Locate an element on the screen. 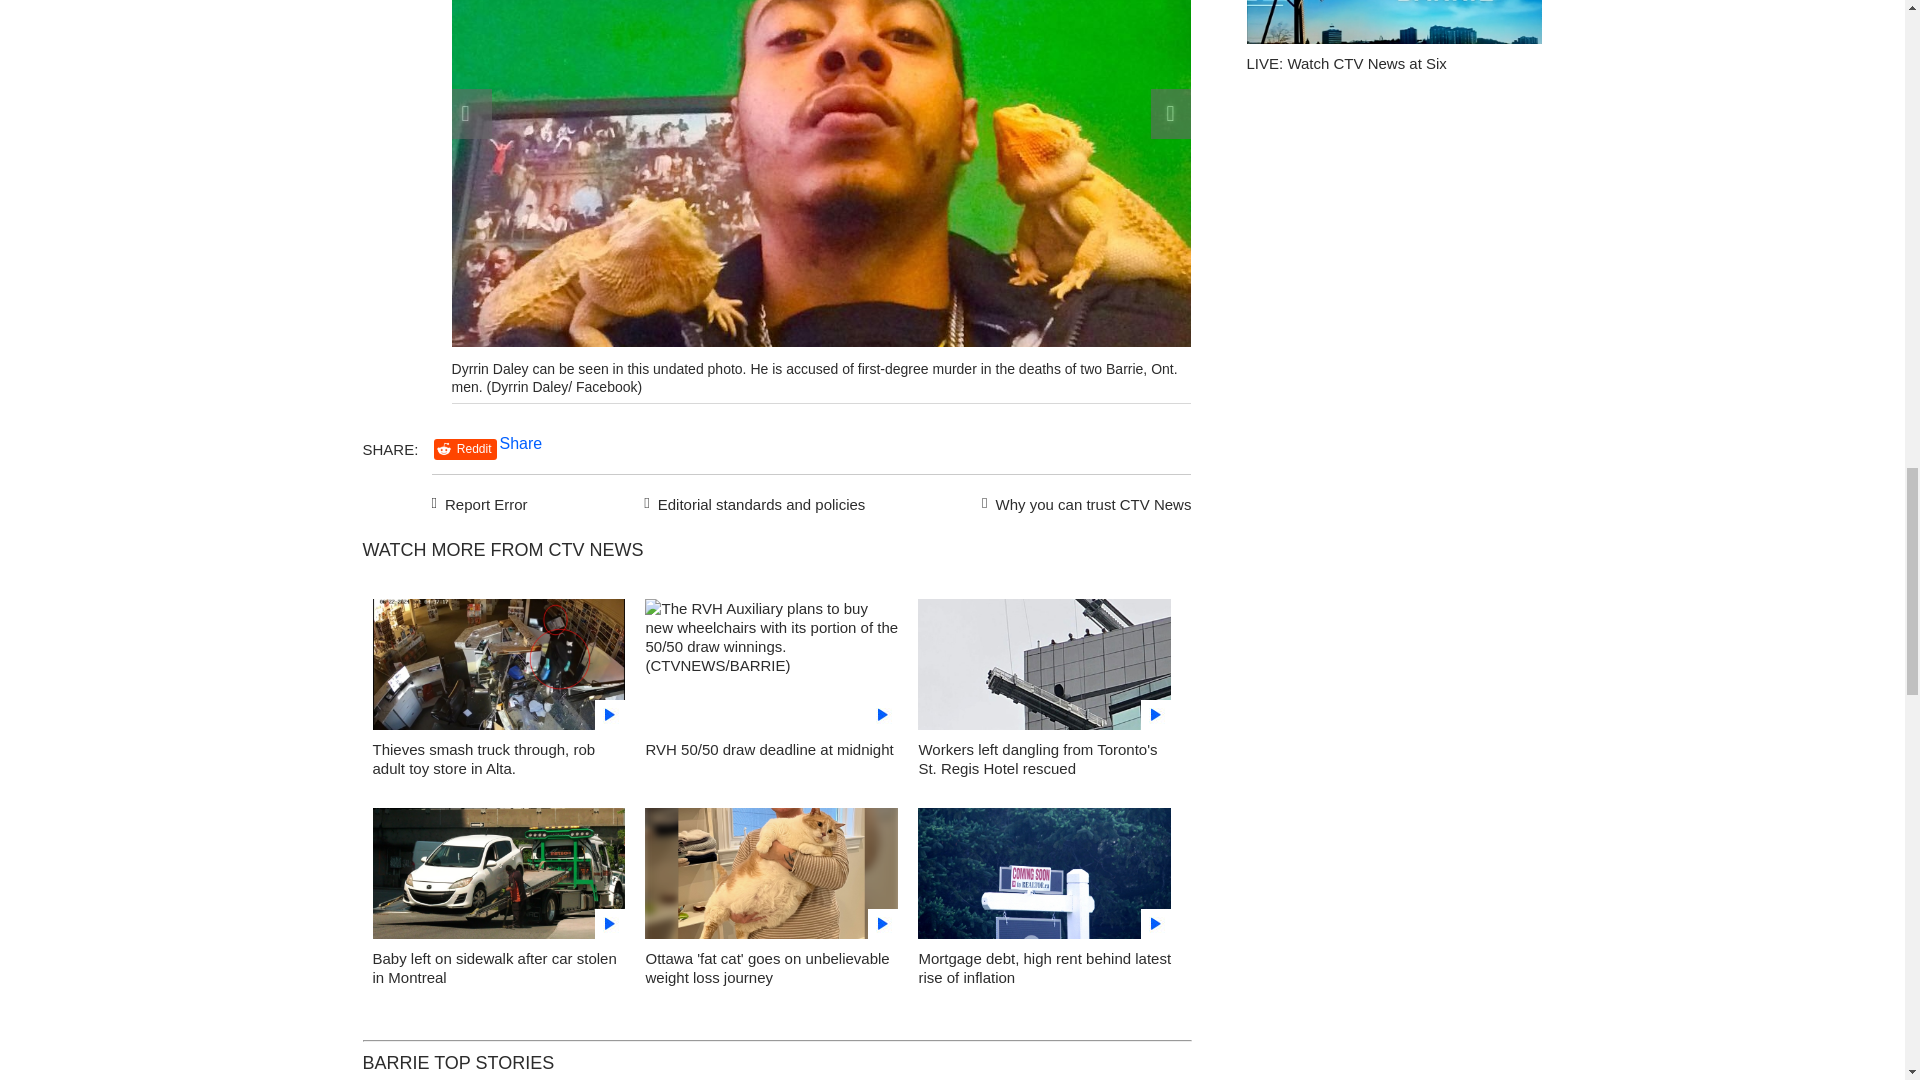  Report Error is located at coordinates (480, 502).